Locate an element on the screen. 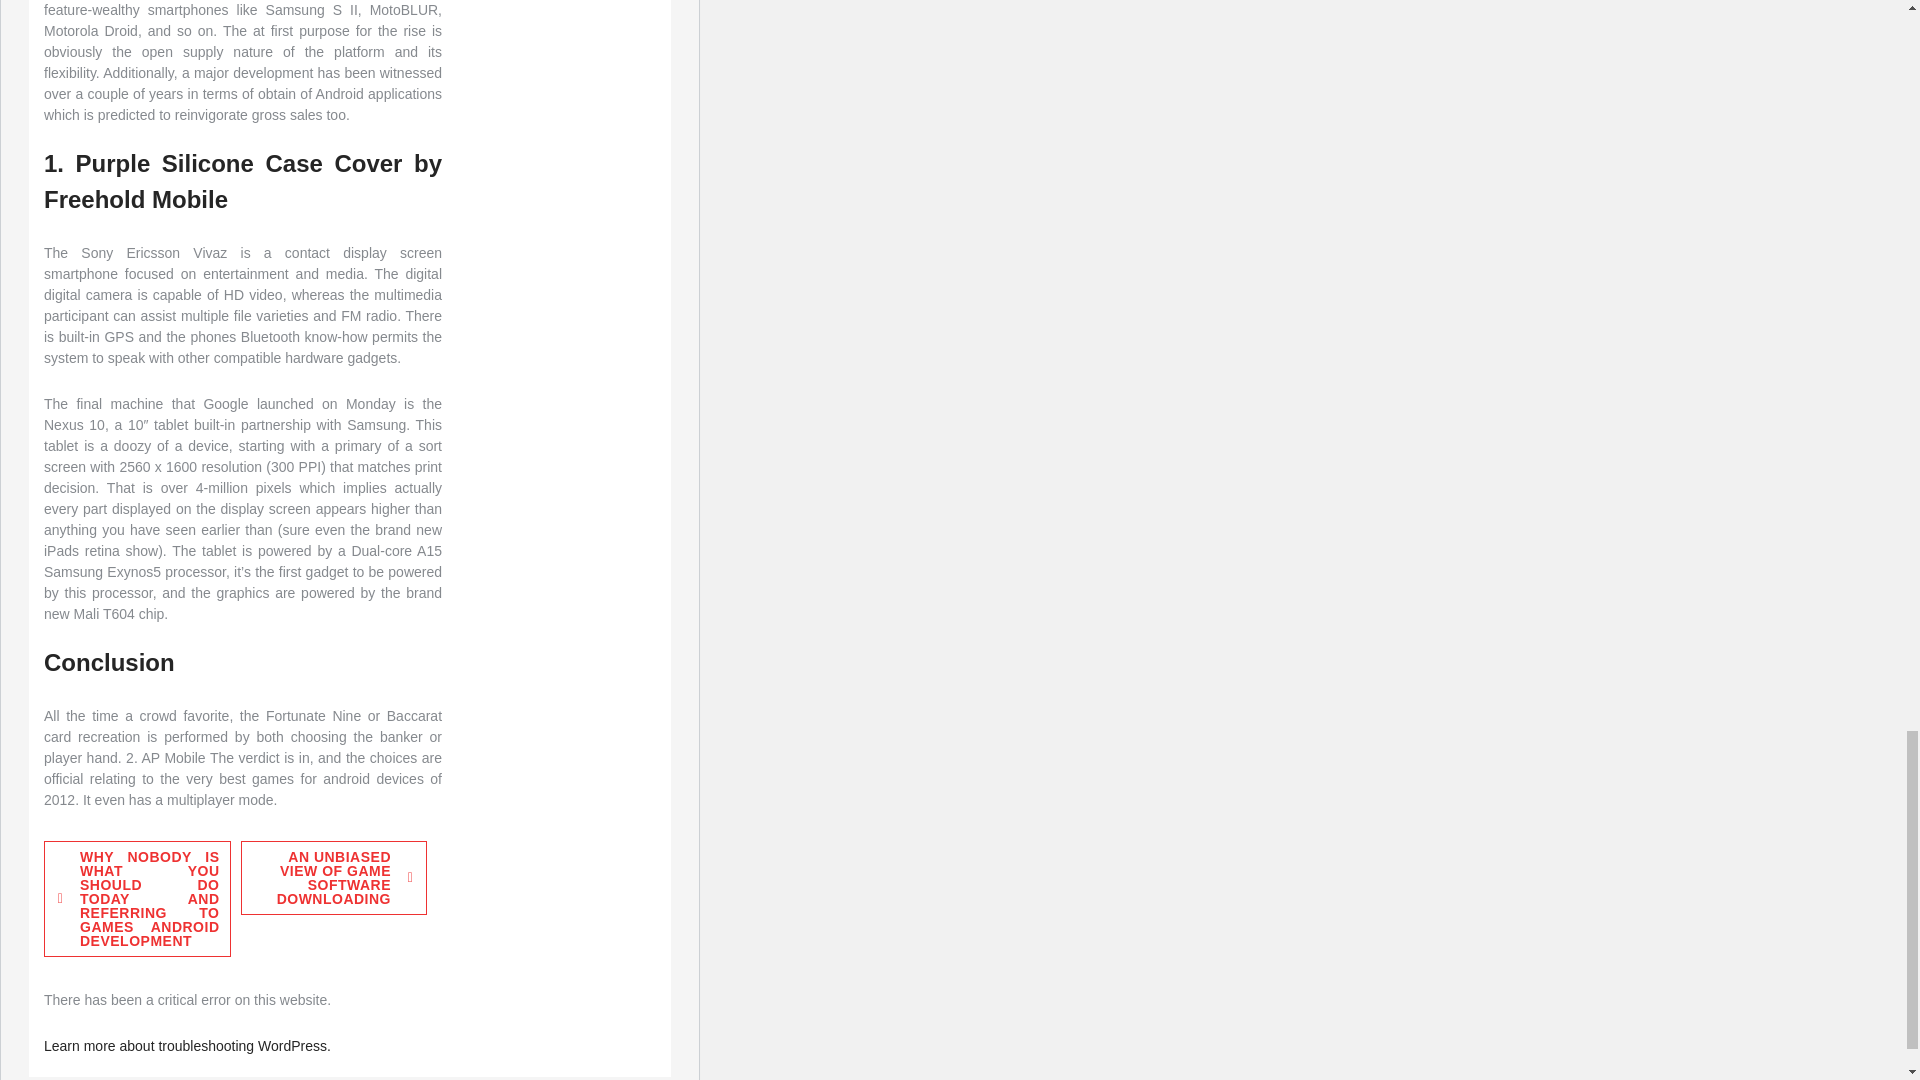 Image resolution: width=1920 pixels, height=1080 pixels. Learn more about troubleshooting WordPress. is located at coordinates (187, 1046).